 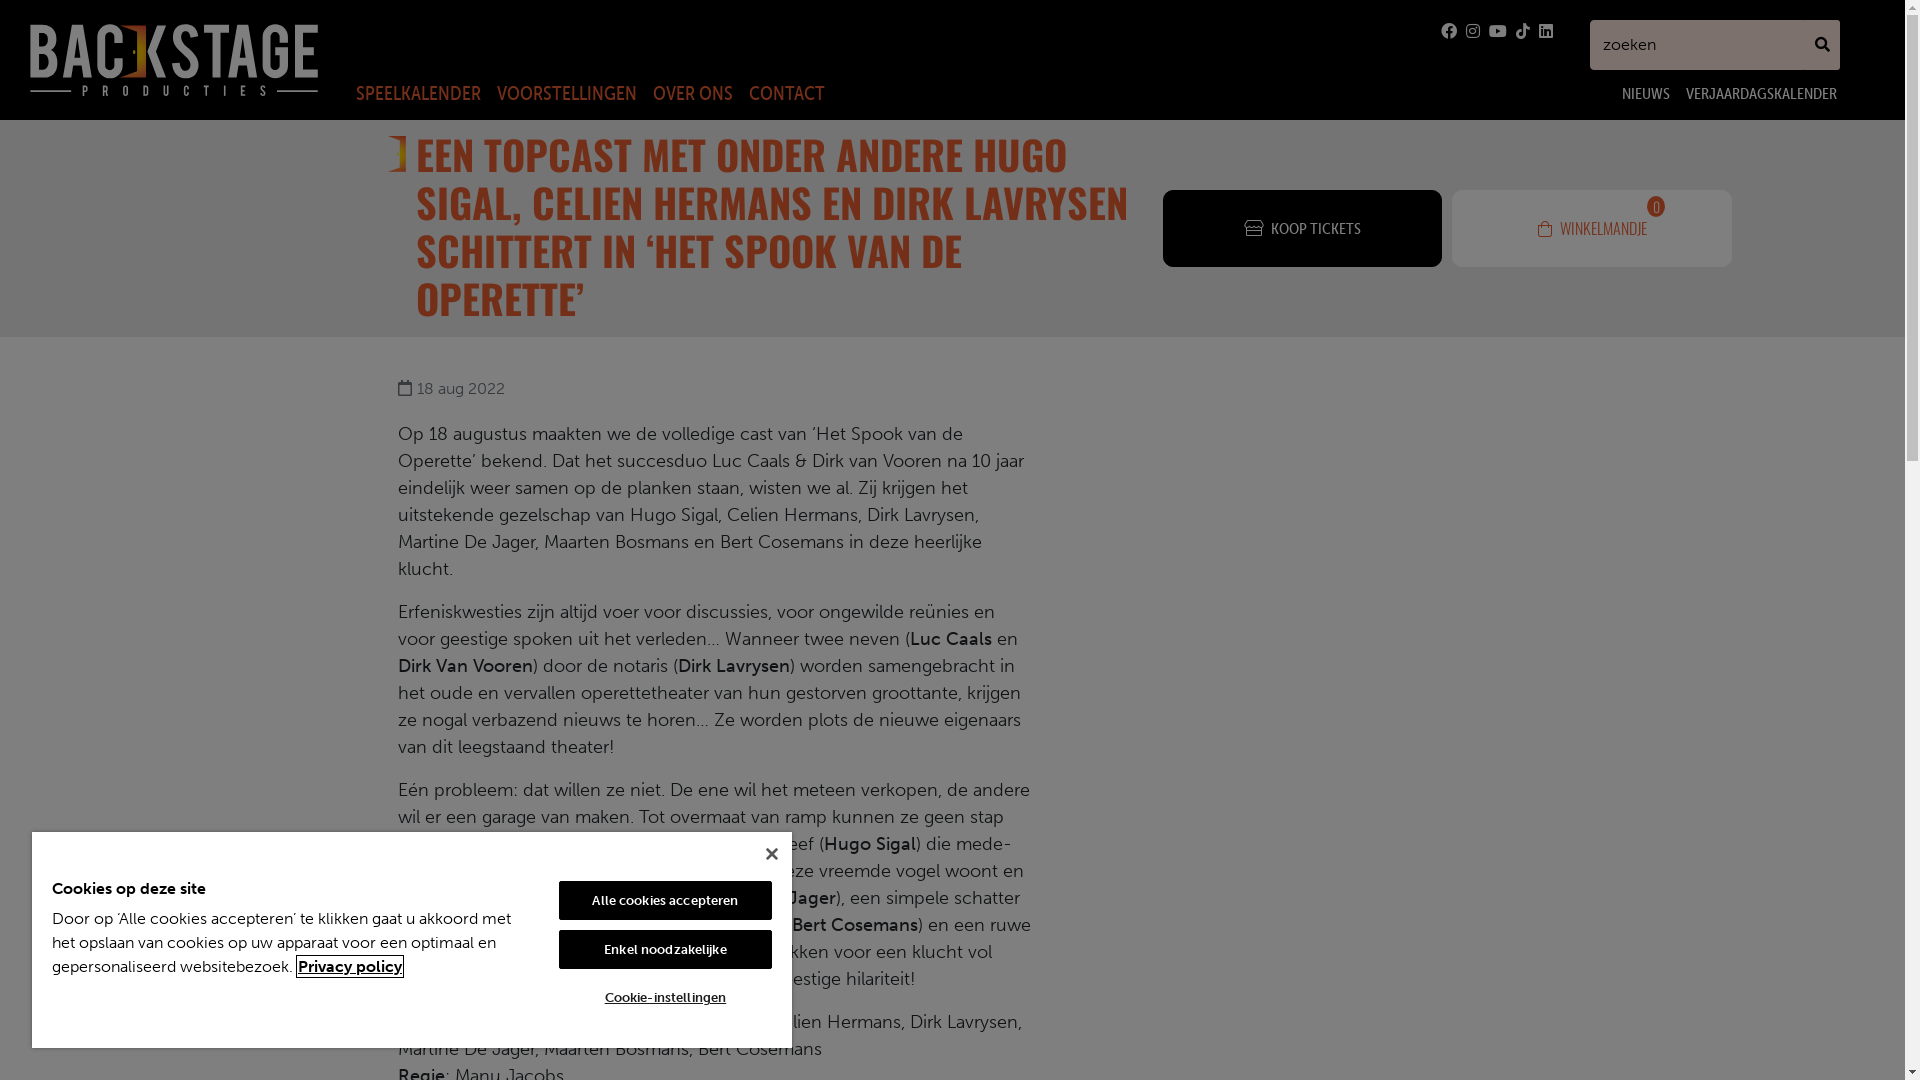 I want to click on Instagram, so click(x=1475, y=32).